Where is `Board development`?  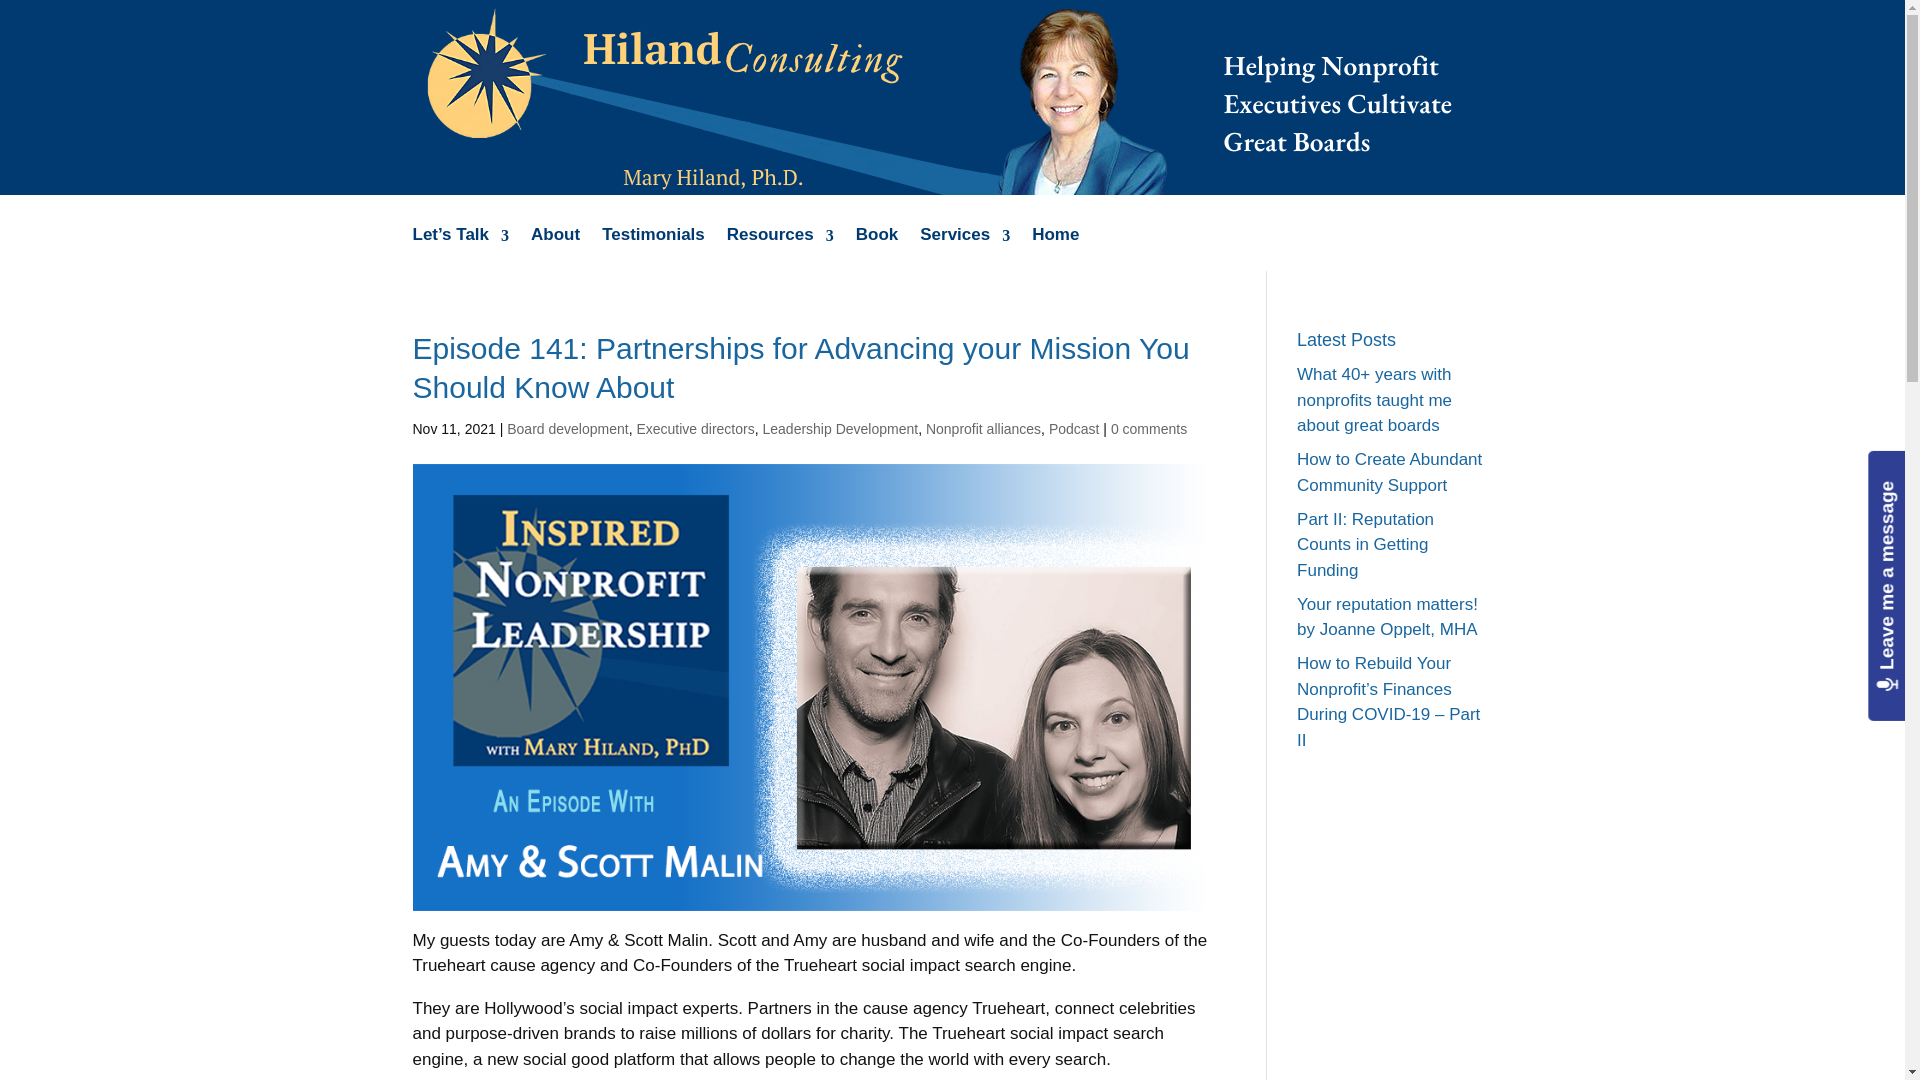 Board development is located at coordinates (566, 429).